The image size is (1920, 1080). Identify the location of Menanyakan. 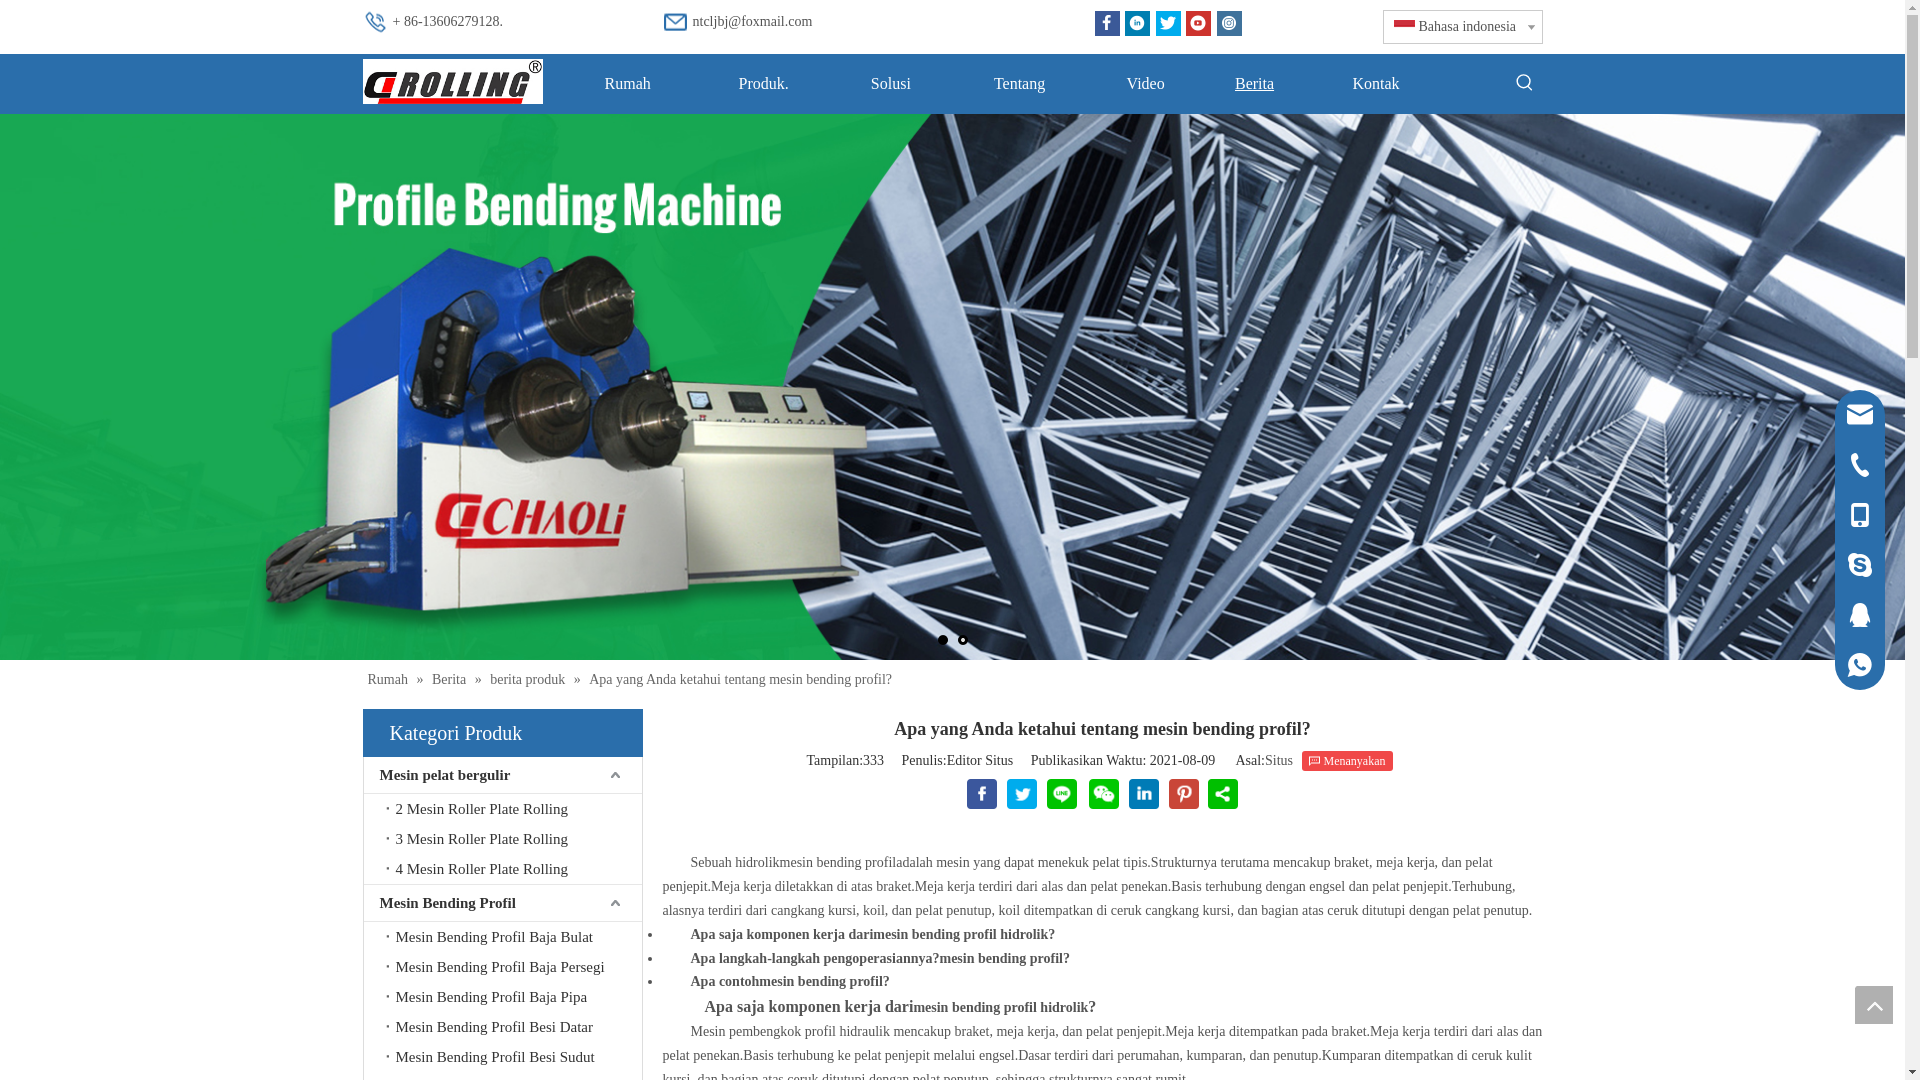
(1348, 761).